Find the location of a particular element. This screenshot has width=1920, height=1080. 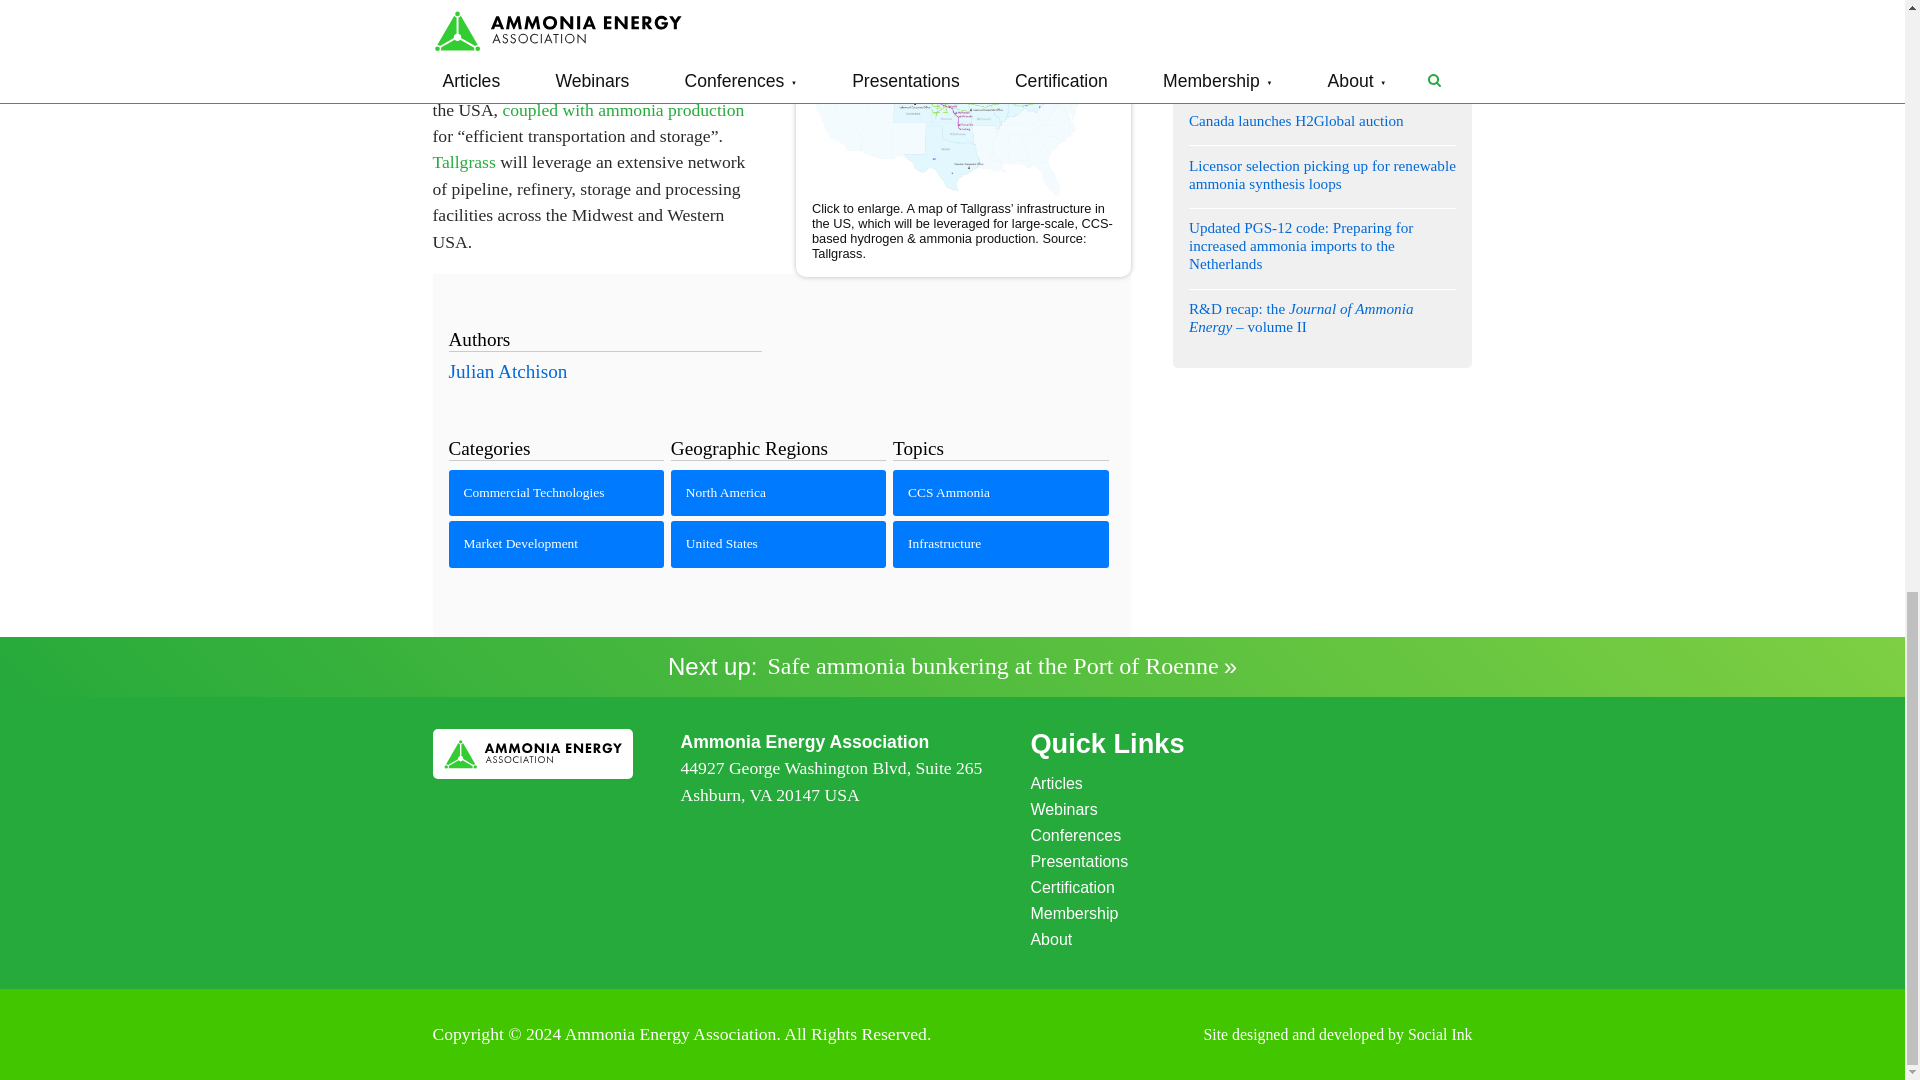

See other items in CCS Ammonia Topics is located at coordinates (1000, 492).